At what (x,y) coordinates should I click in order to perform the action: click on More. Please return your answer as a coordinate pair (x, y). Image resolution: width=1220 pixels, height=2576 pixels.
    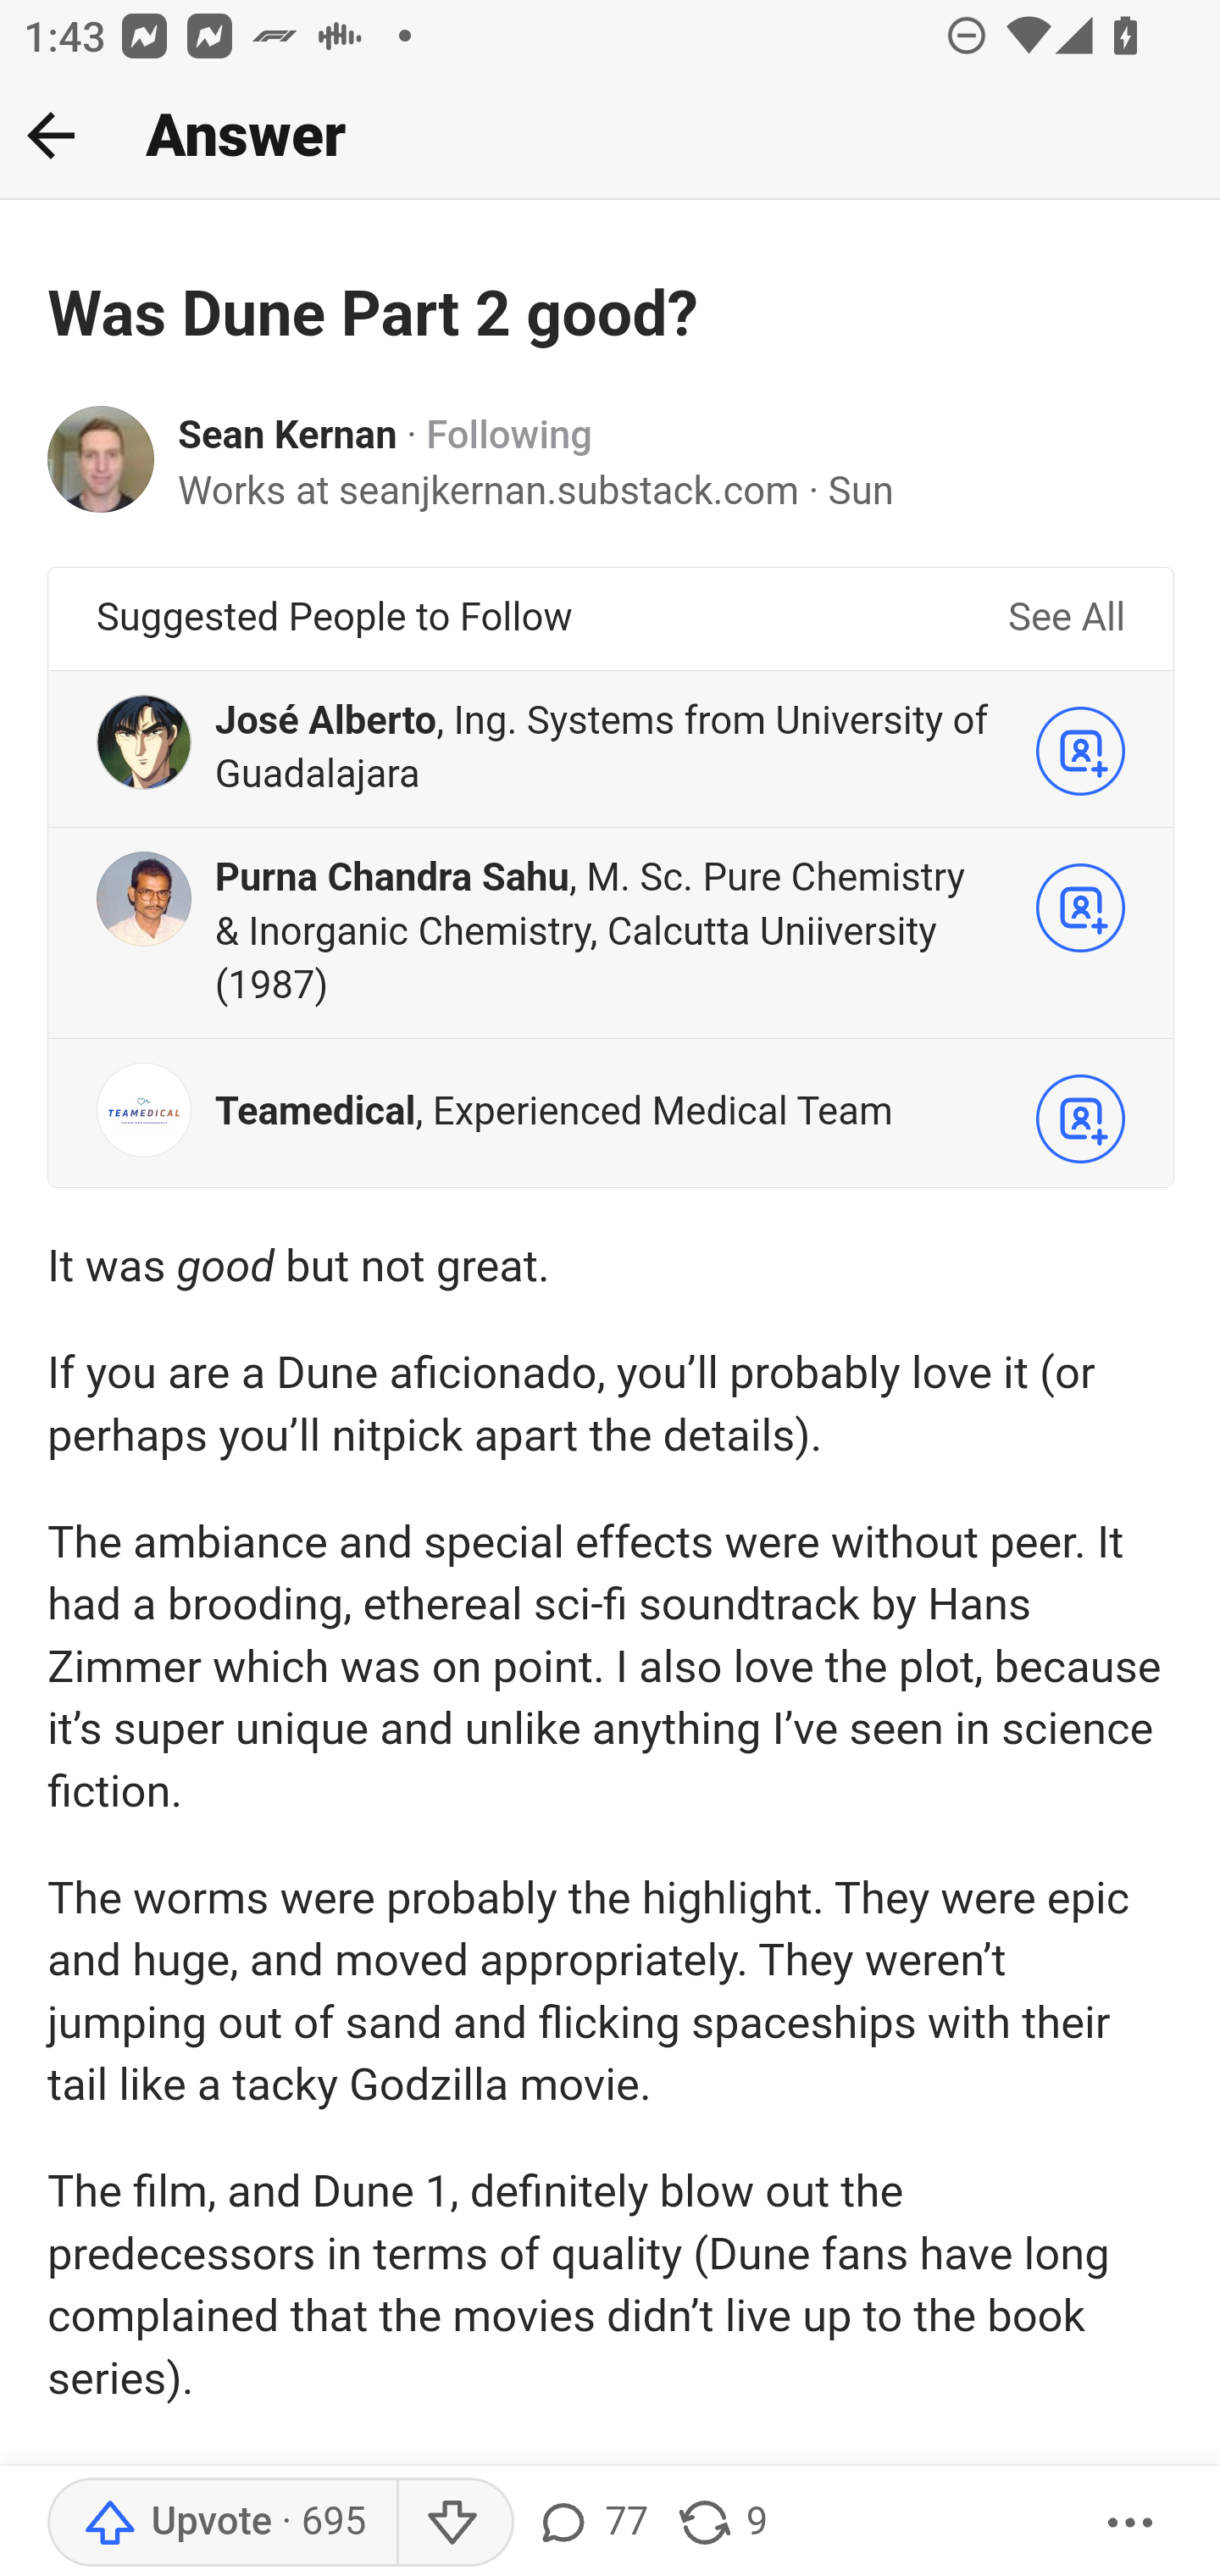
    Looking at the image, I should click on (1131, 2523).